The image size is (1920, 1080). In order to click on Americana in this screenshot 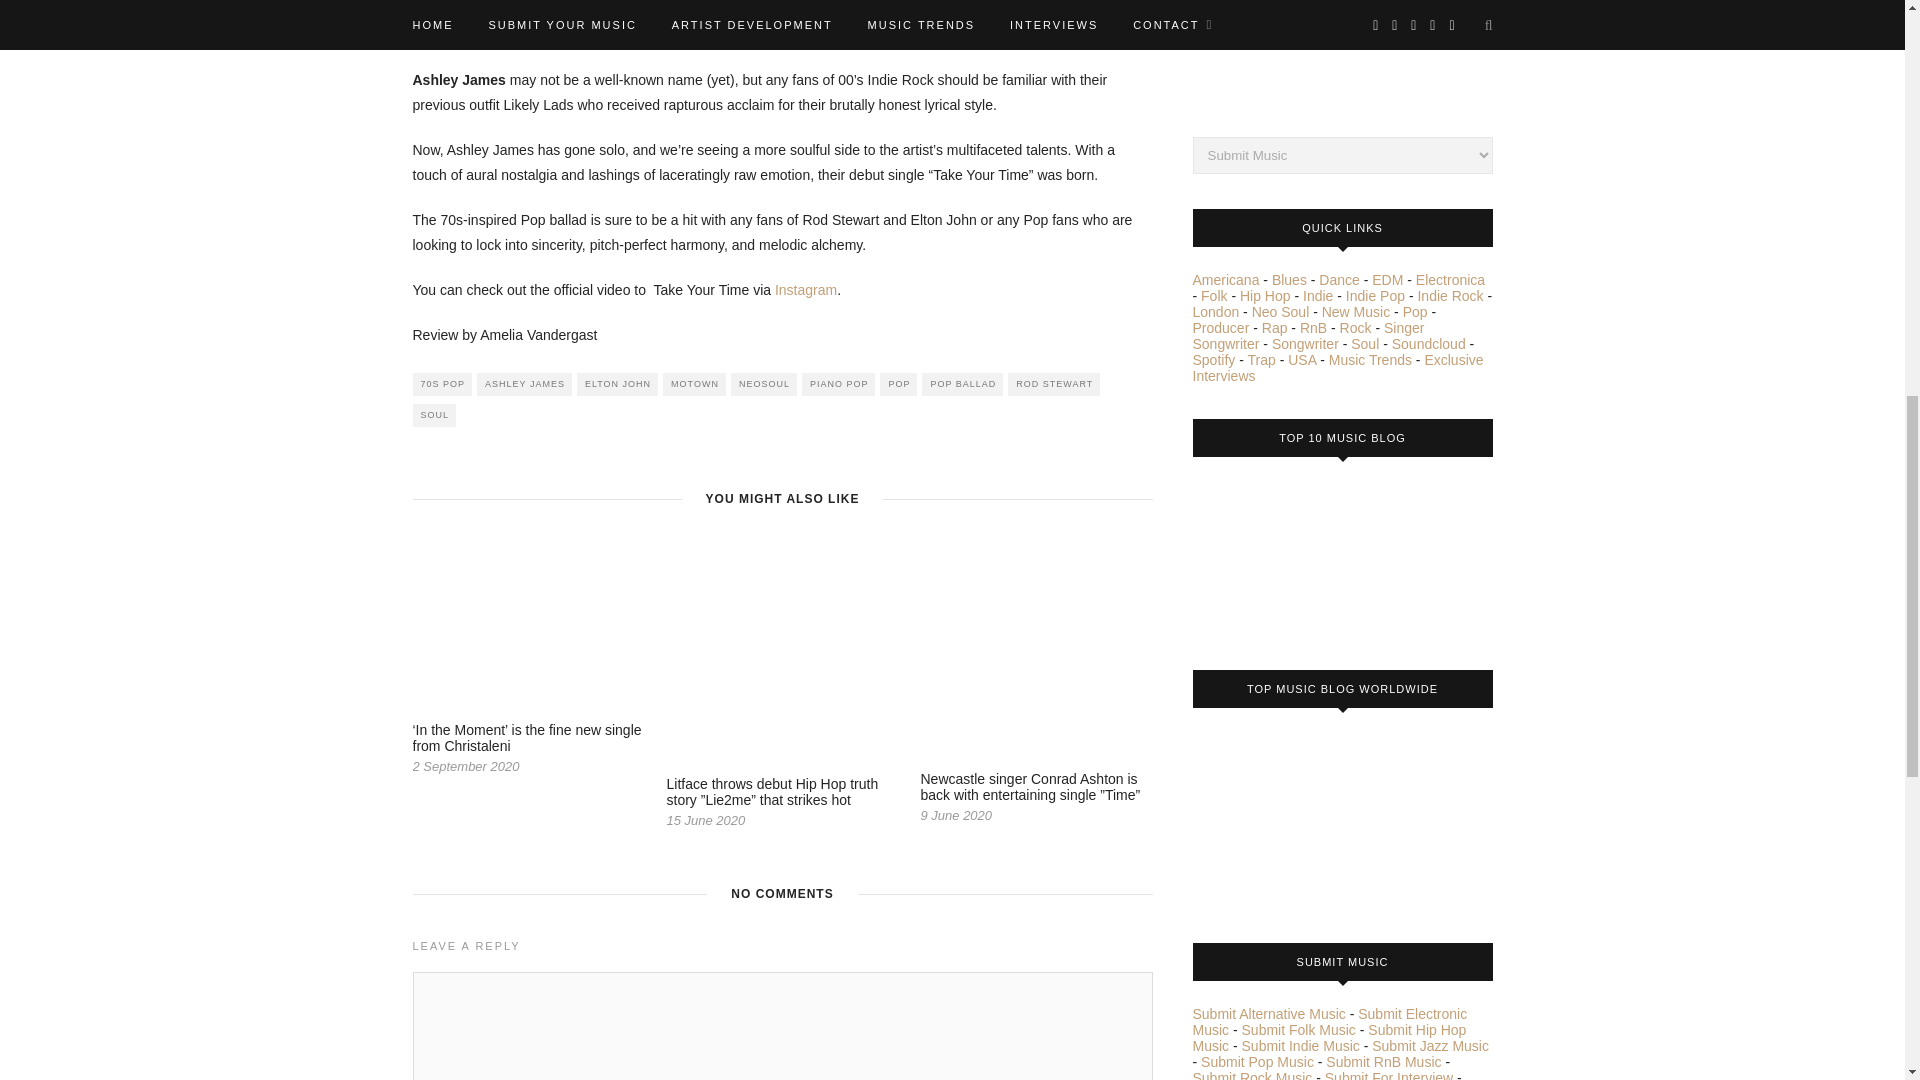, I will do `click(1226, 280)`.